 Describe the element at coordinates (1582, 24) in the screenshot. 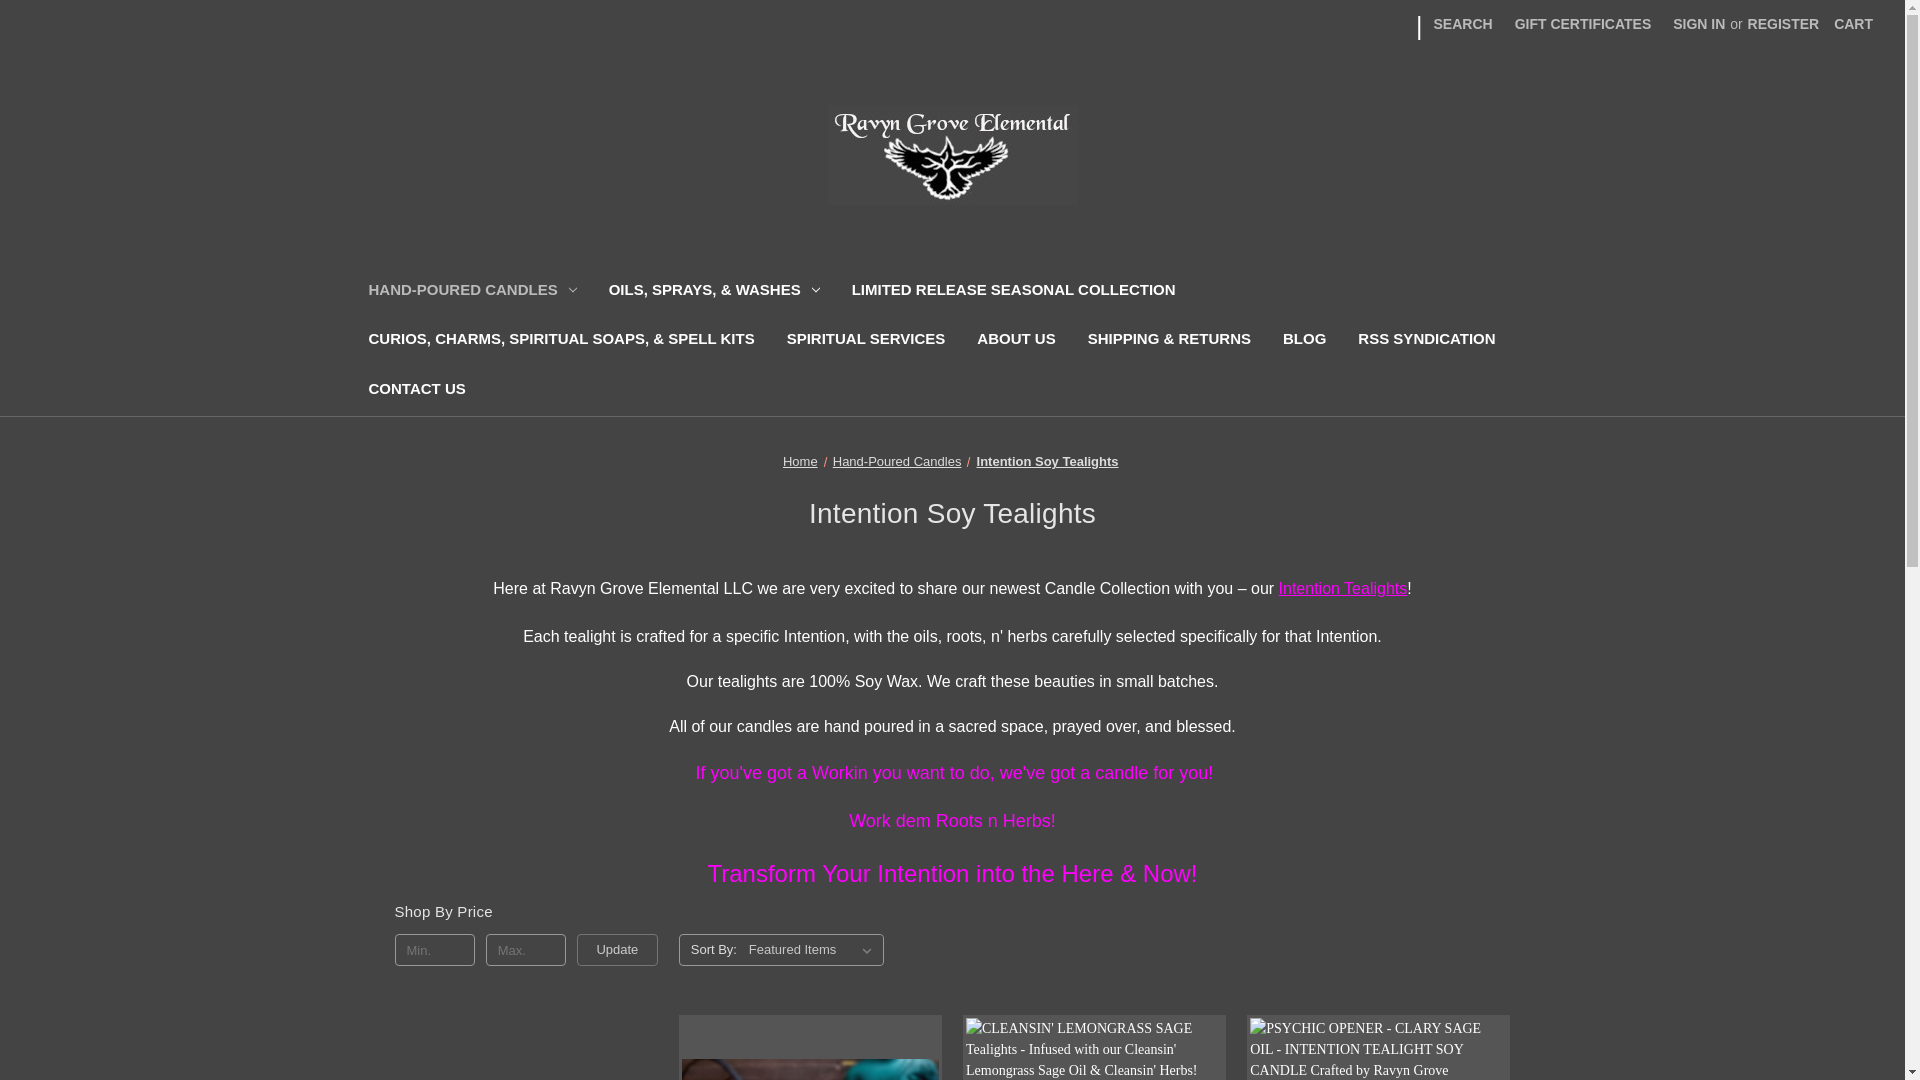

I see `GIFT CERTIFICATES` at that location.